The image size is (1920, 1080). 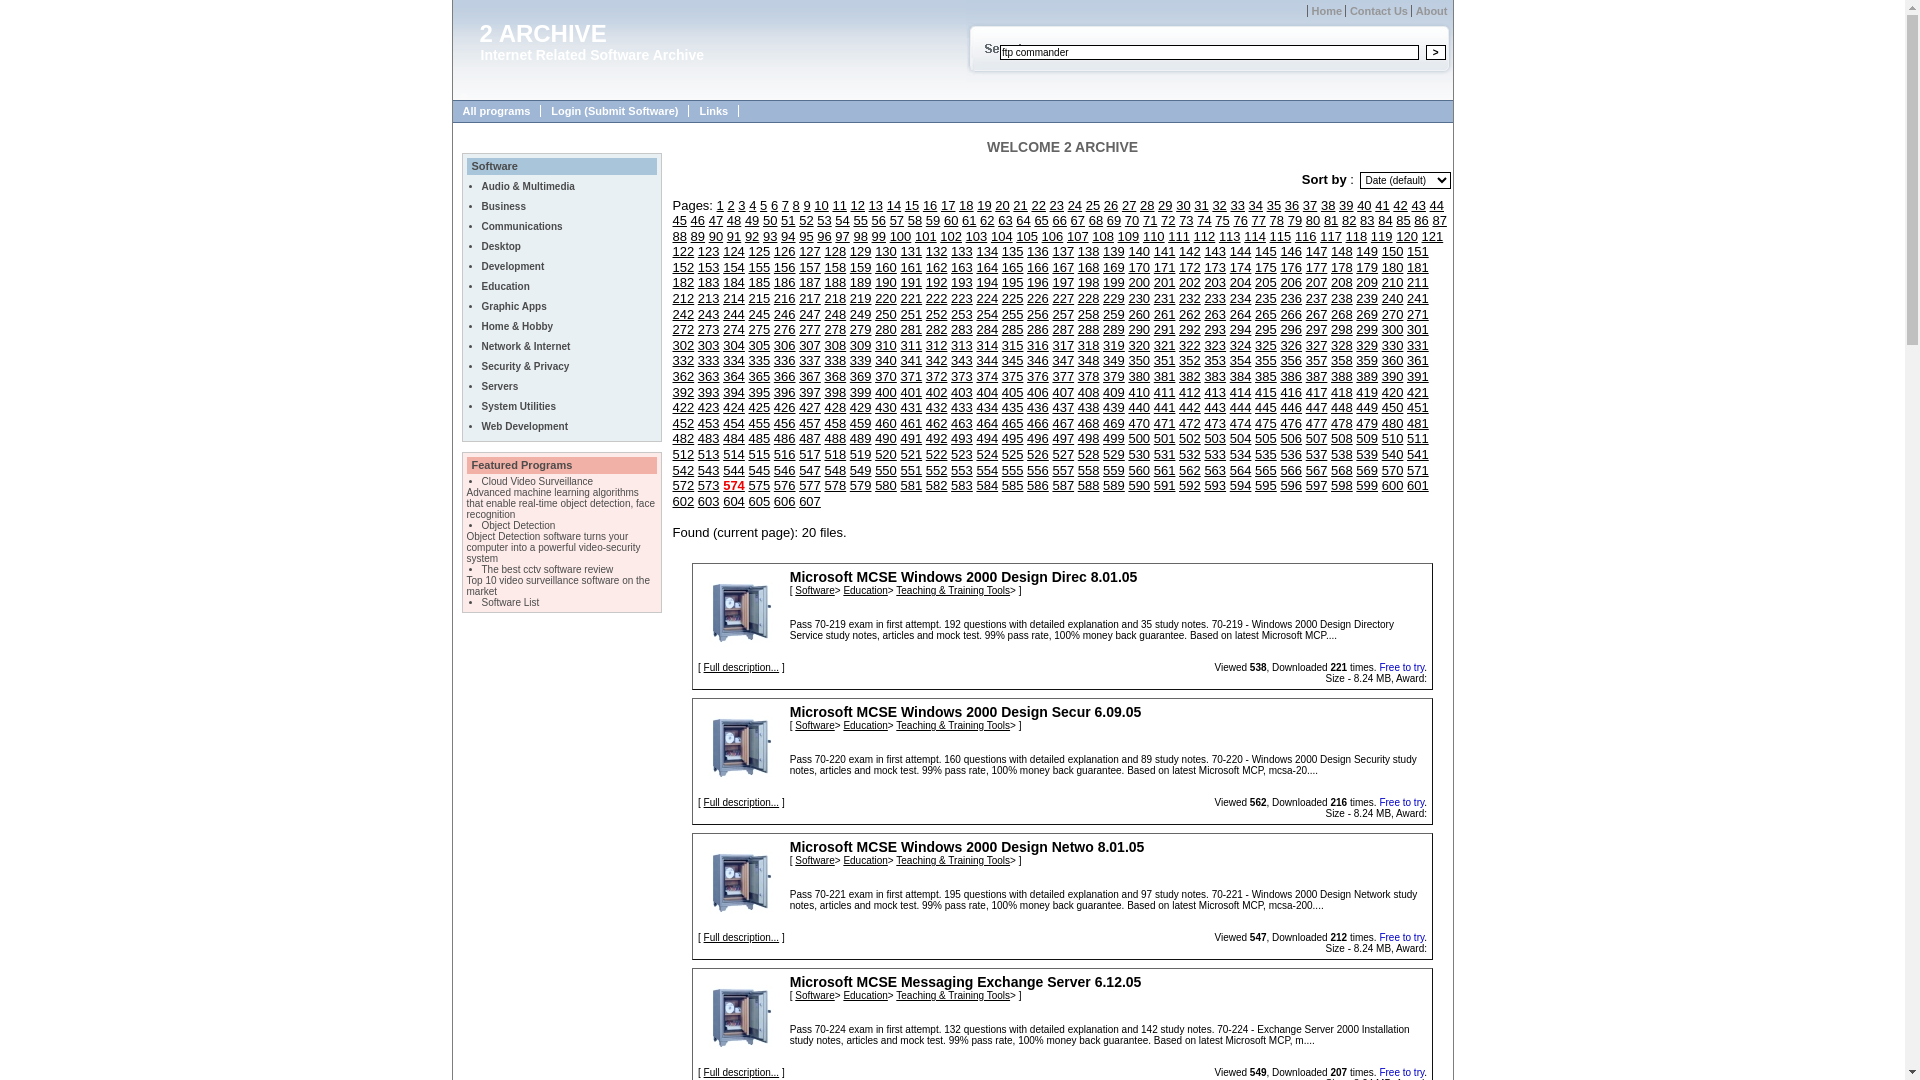 What do you see at coordinates (1089, 282) in the screenshot?
I see `198` at bounding box center [1089, 282].